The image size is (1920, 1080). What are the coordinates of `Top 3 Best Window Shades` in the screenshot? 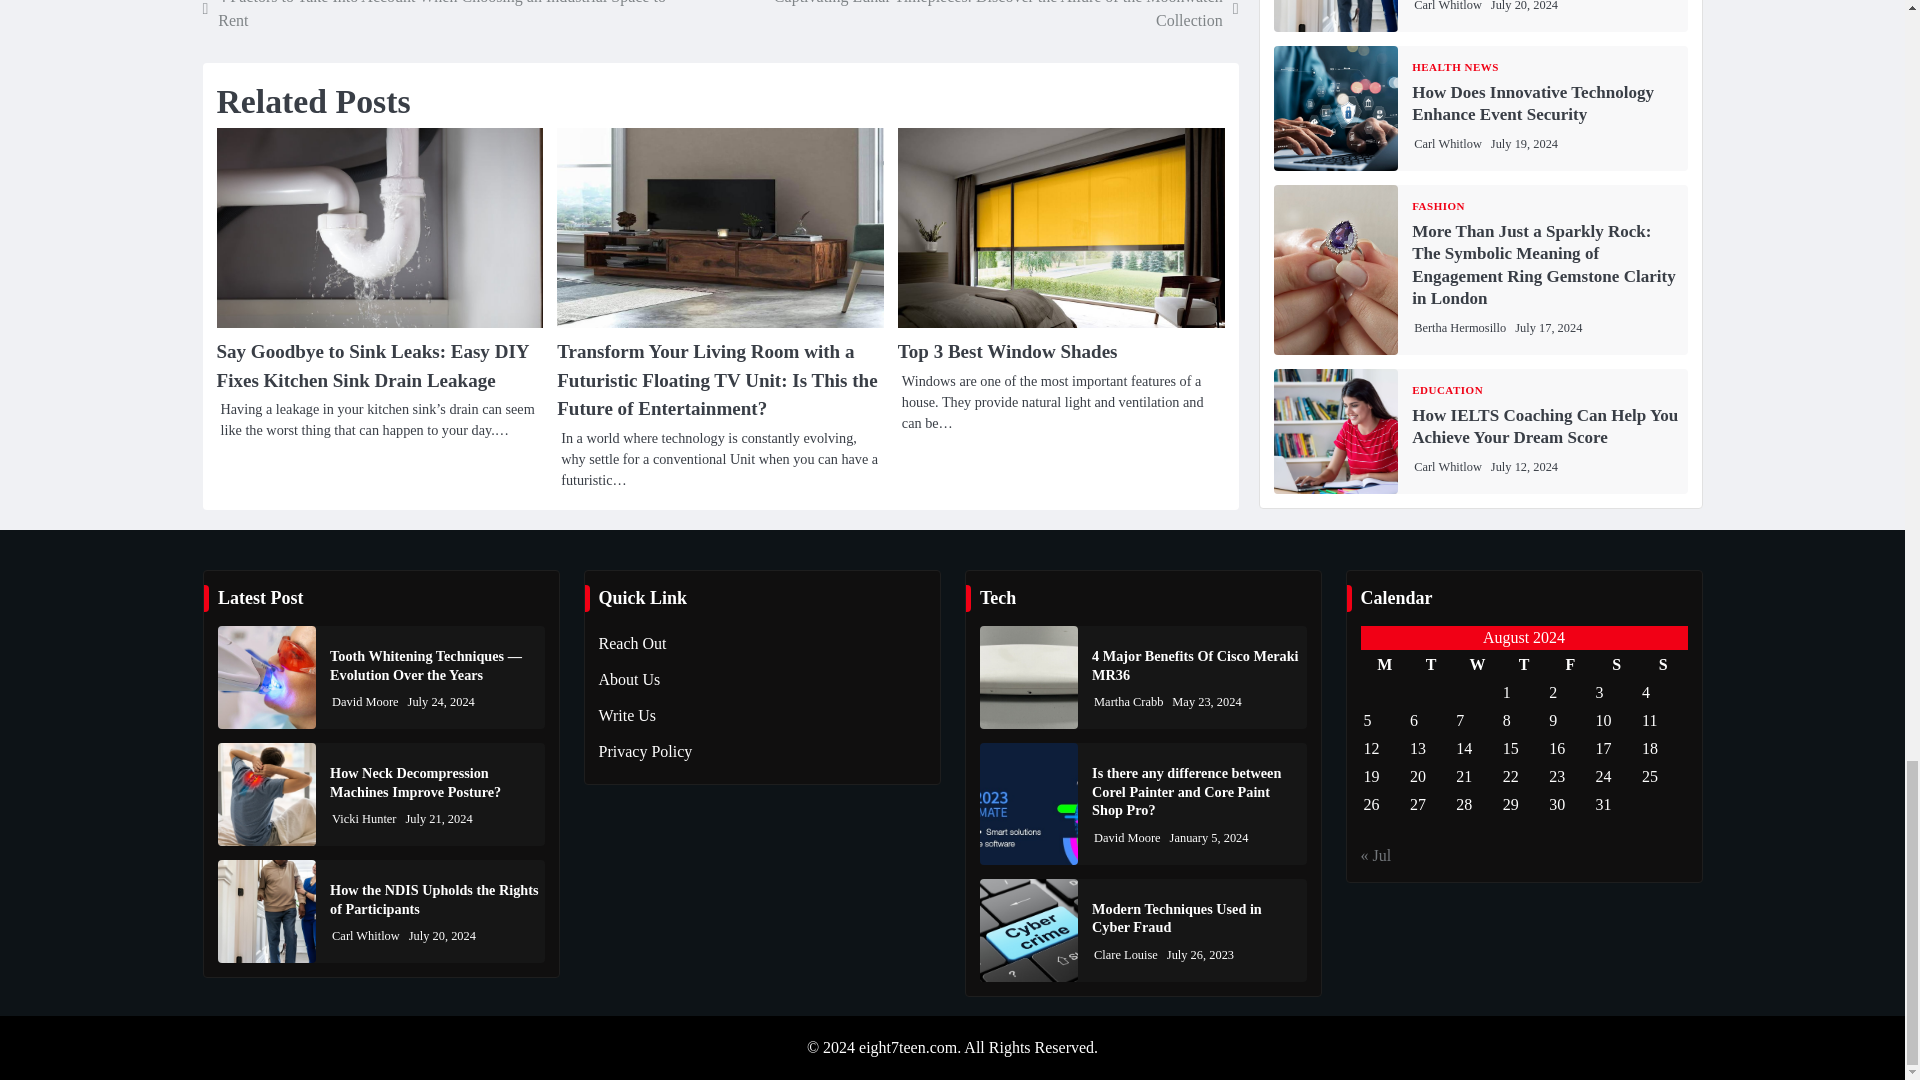 It's located at (1008, 351).